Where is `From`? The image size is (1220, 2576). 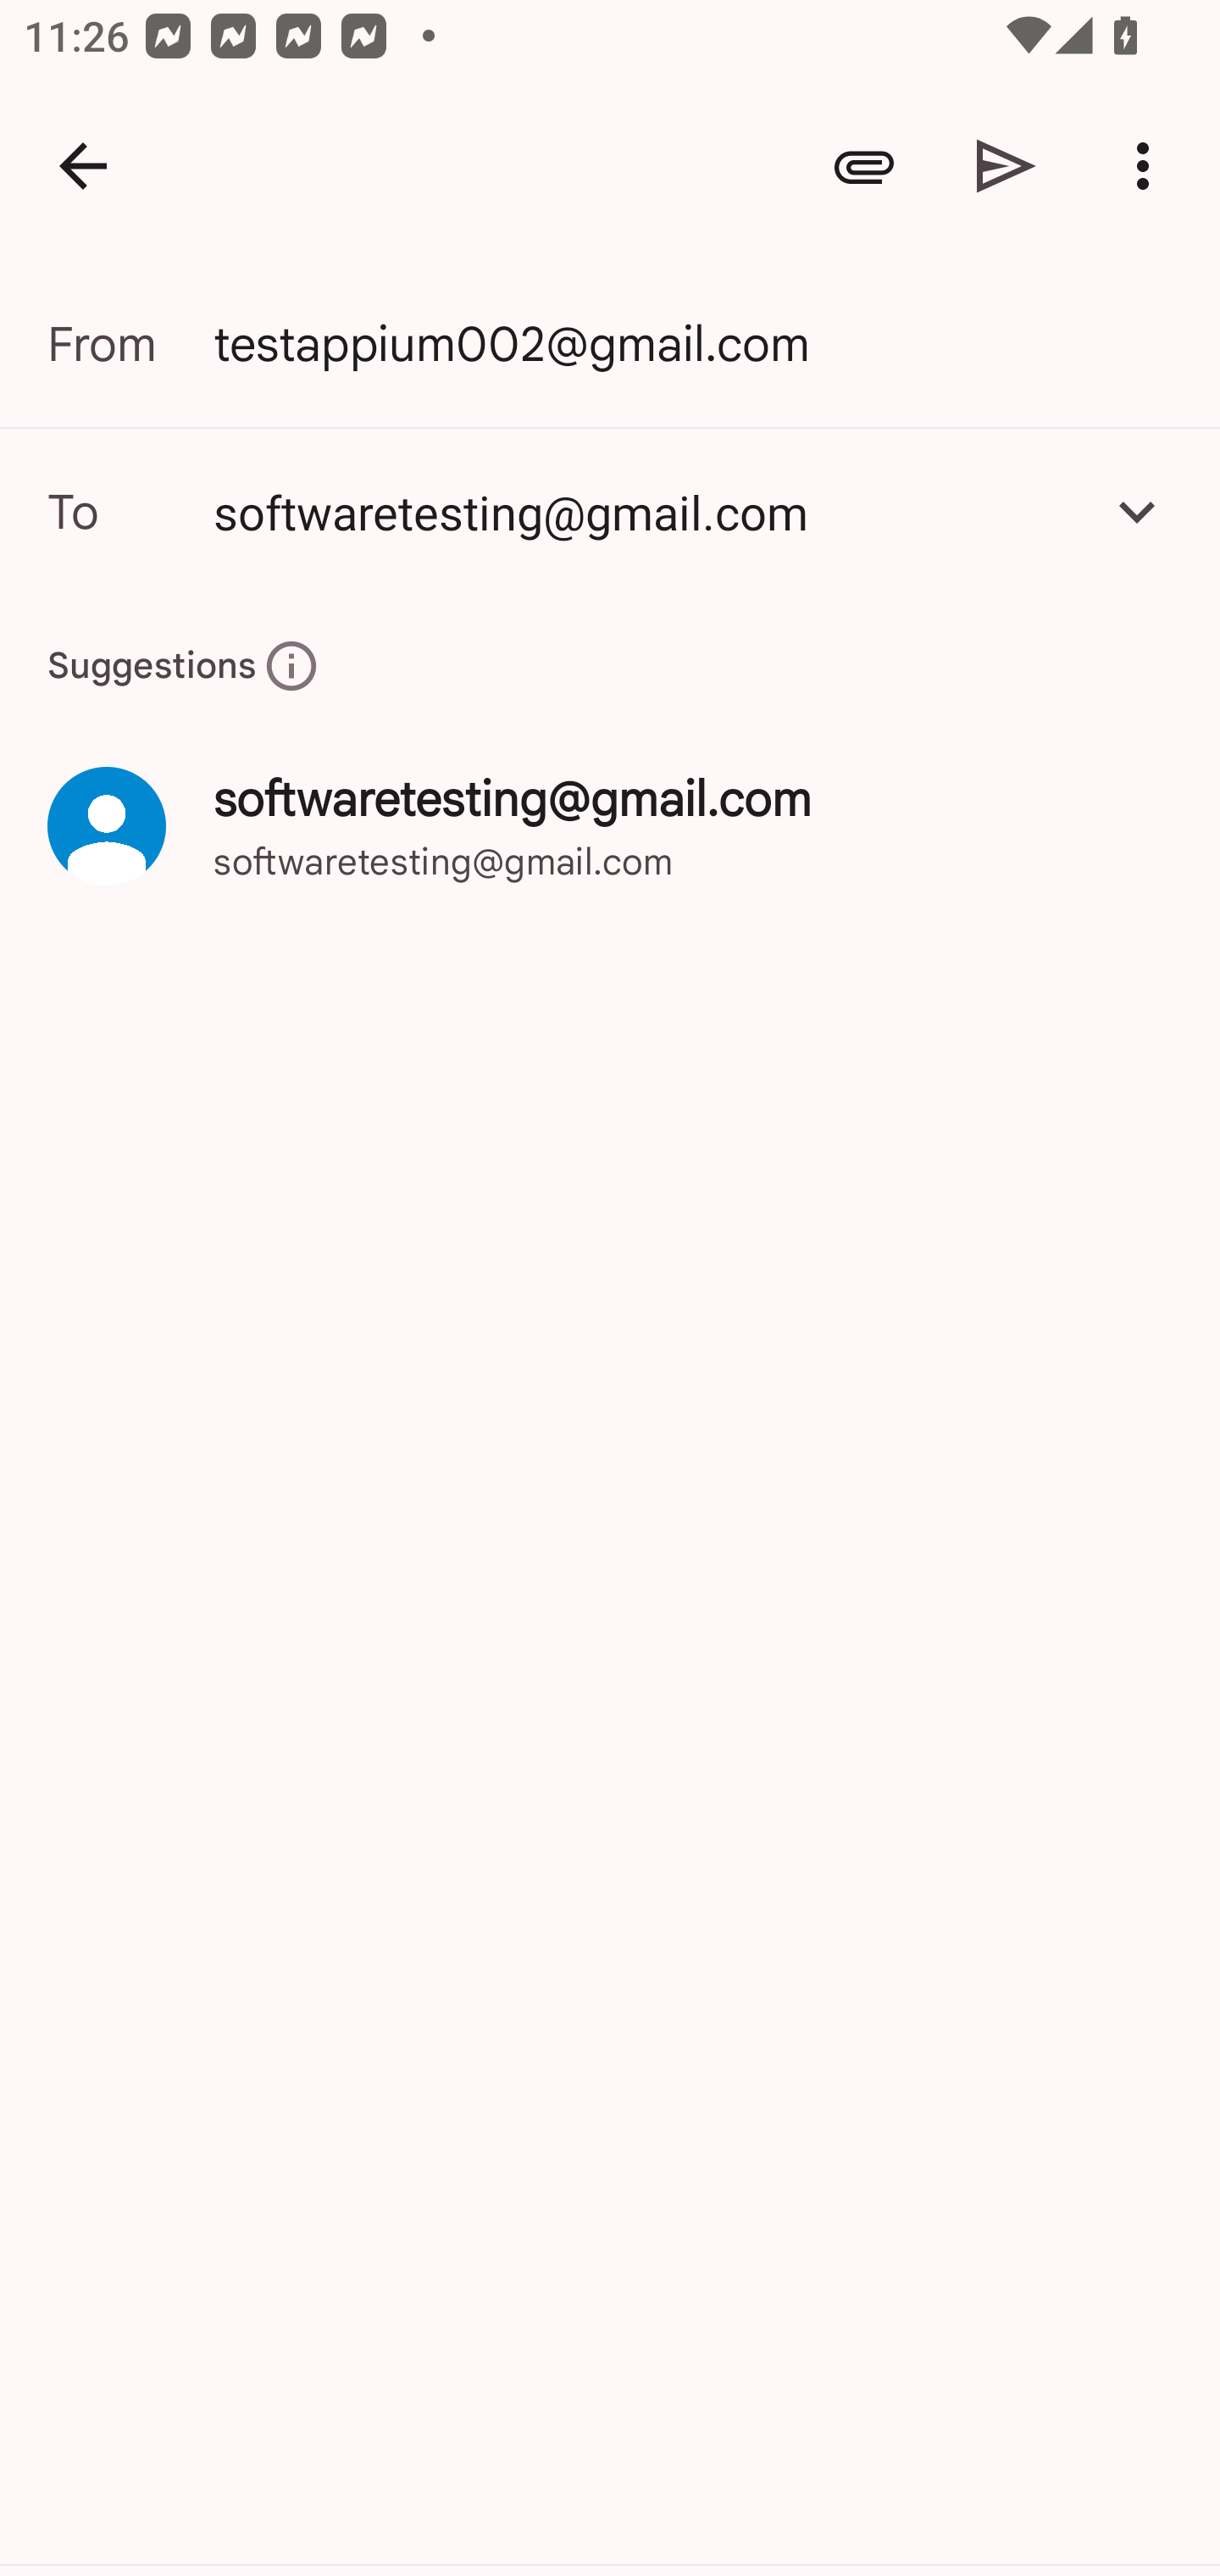
From is located at coordinates (130, 344).